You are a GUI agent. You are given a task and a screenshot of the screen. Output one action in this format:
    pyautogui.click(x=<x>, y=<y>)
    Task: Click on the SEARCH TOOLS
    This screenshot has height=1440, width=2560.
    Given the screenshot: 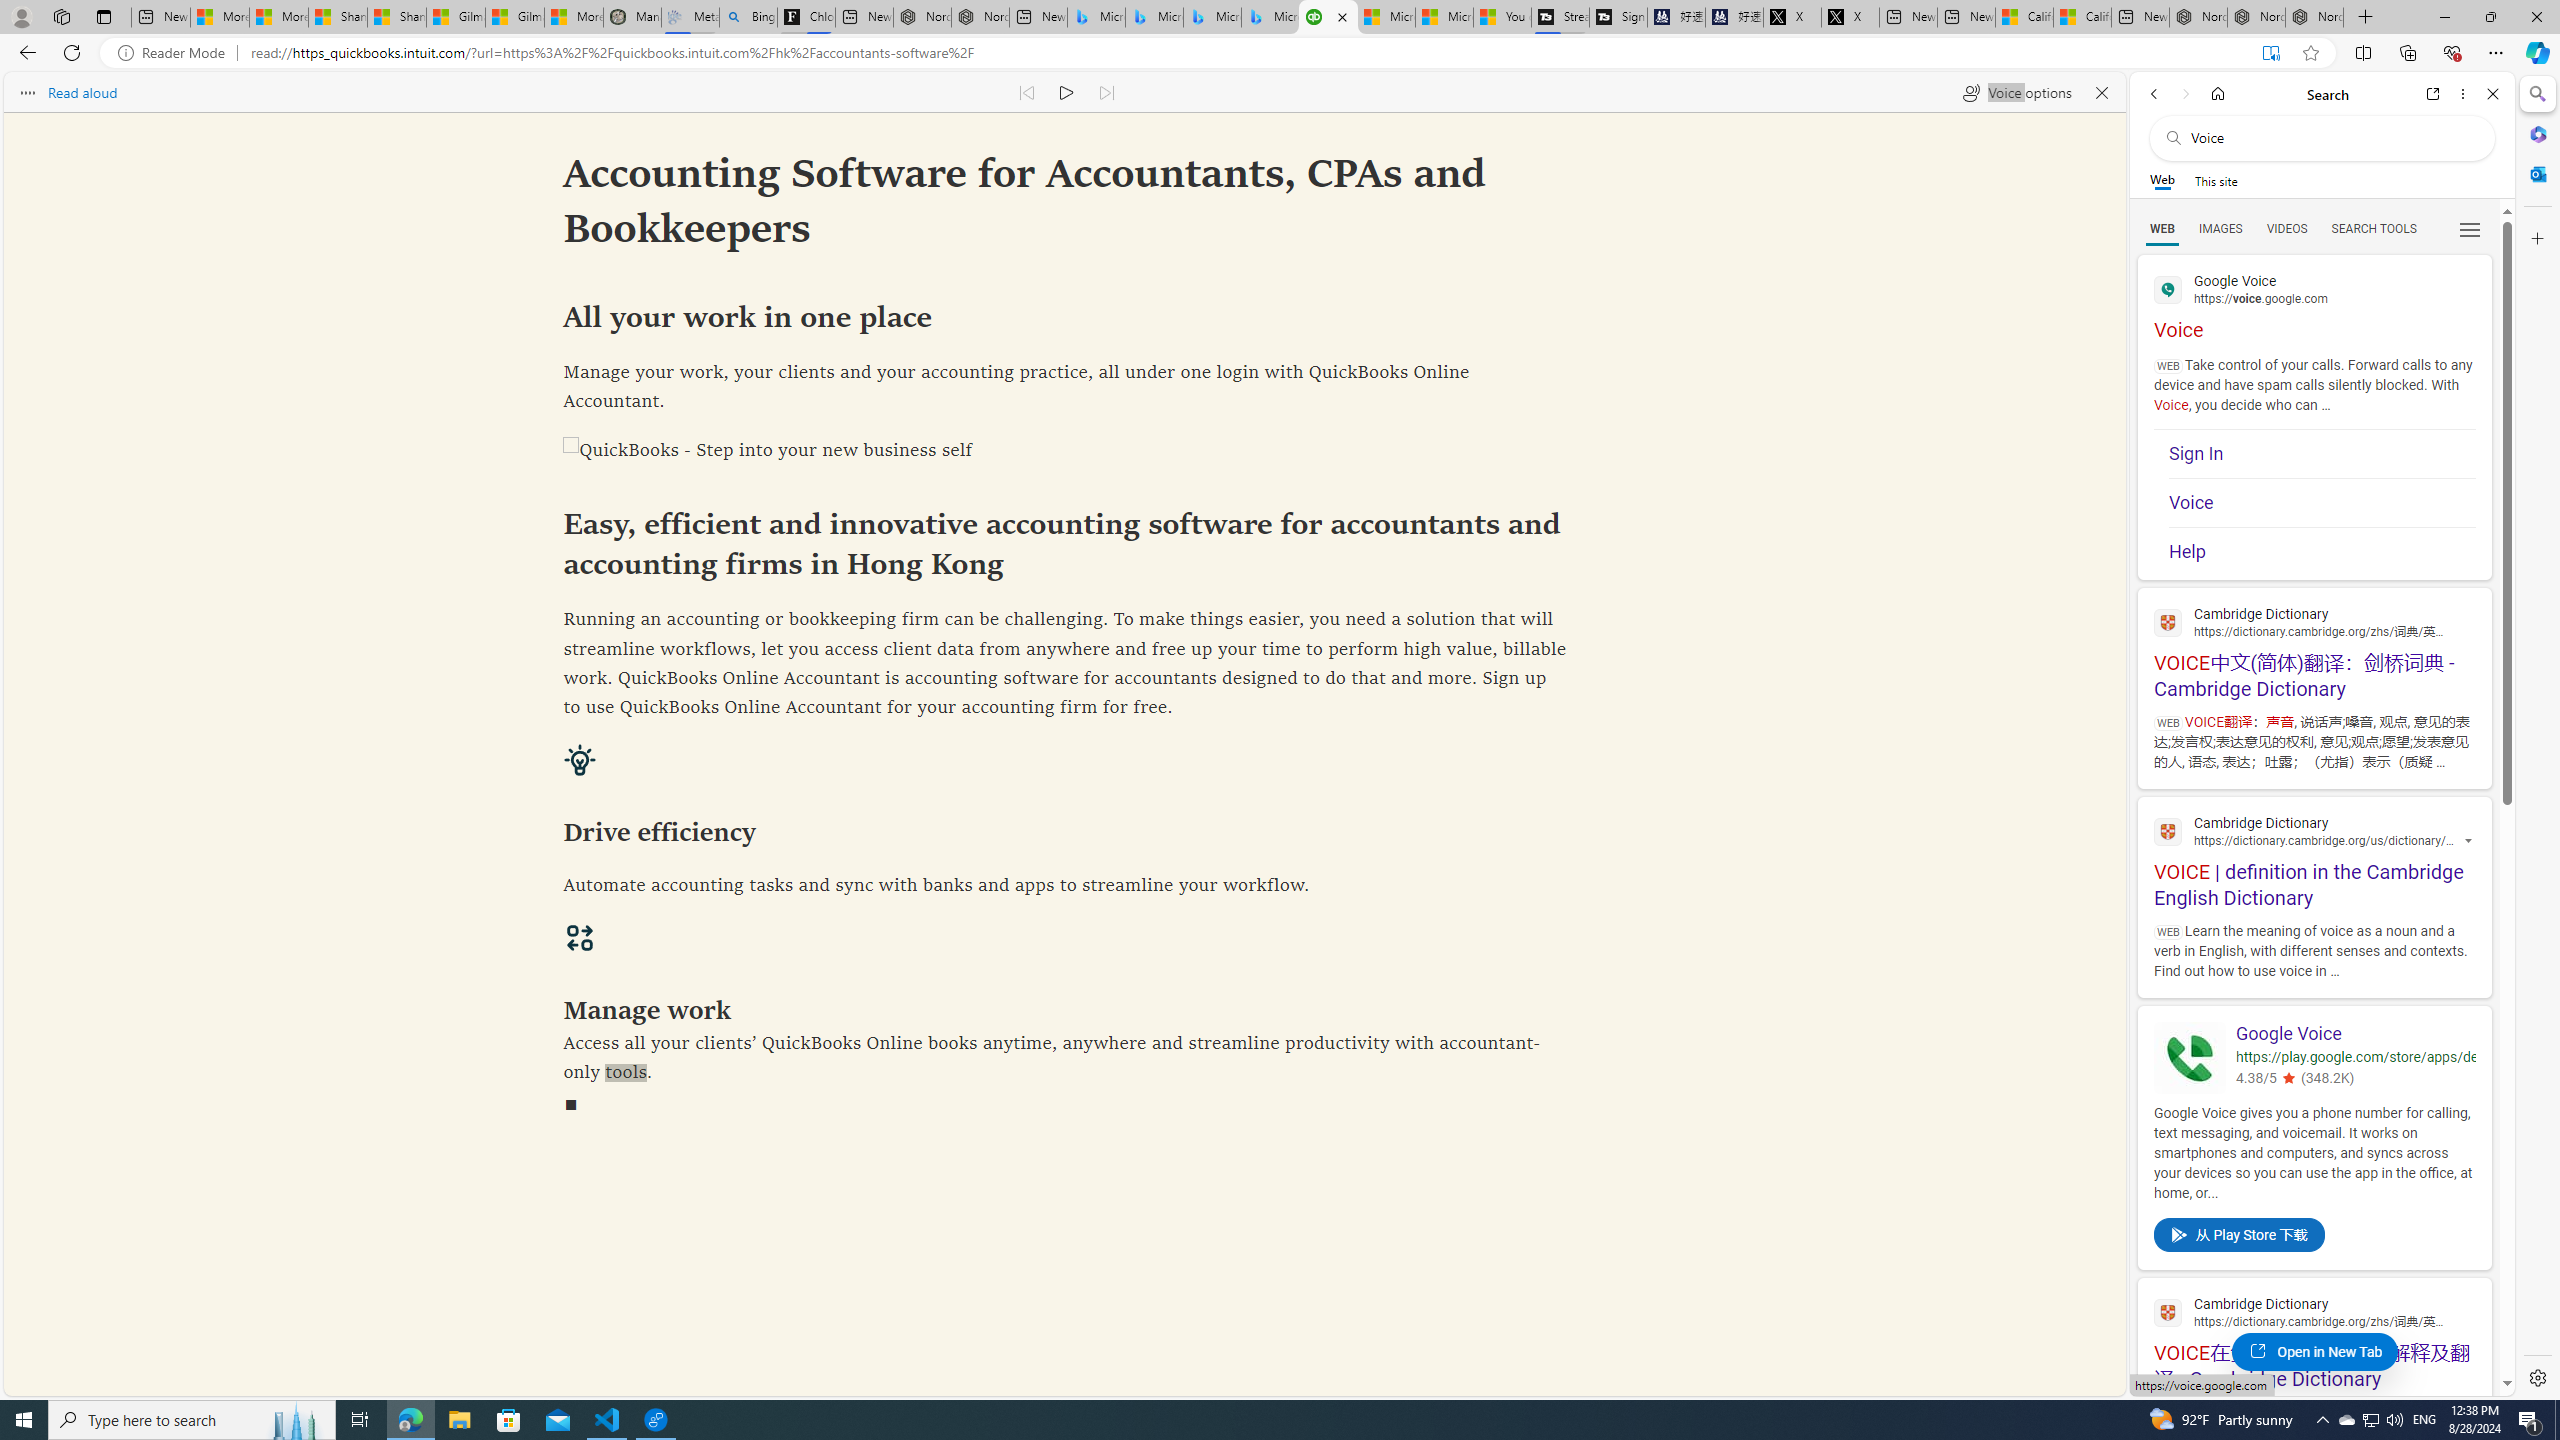 What is the action you would take?
    pyautogui.click(x=2374, y=229)
    